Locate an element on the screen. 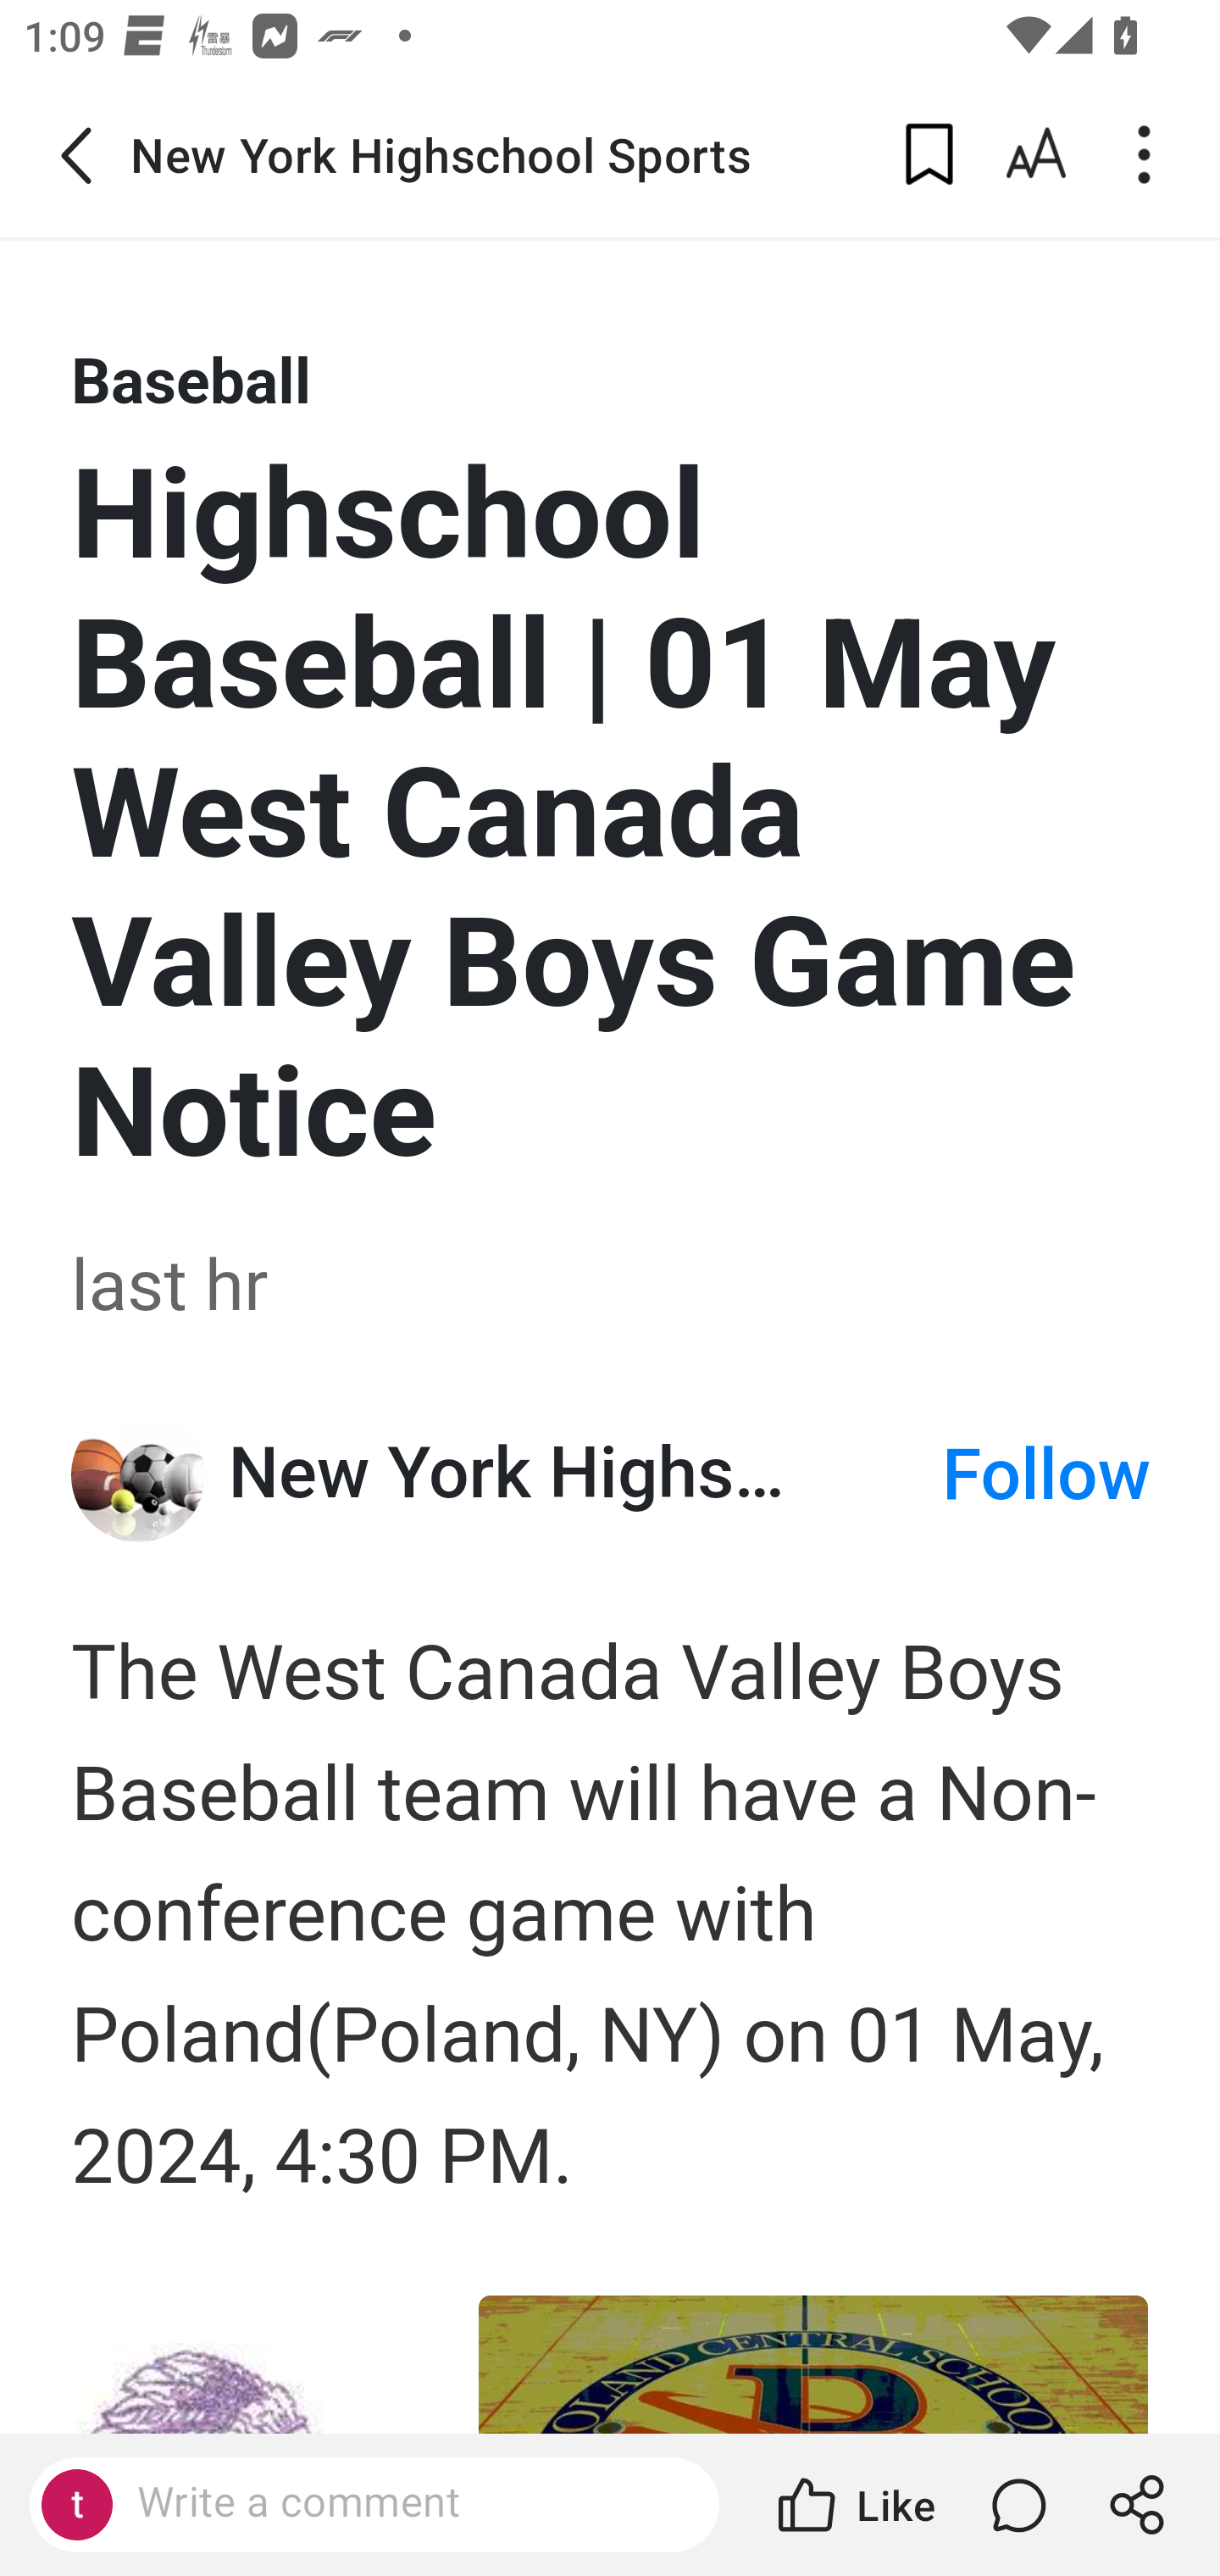  Like is located at coordinates (854, 2505).